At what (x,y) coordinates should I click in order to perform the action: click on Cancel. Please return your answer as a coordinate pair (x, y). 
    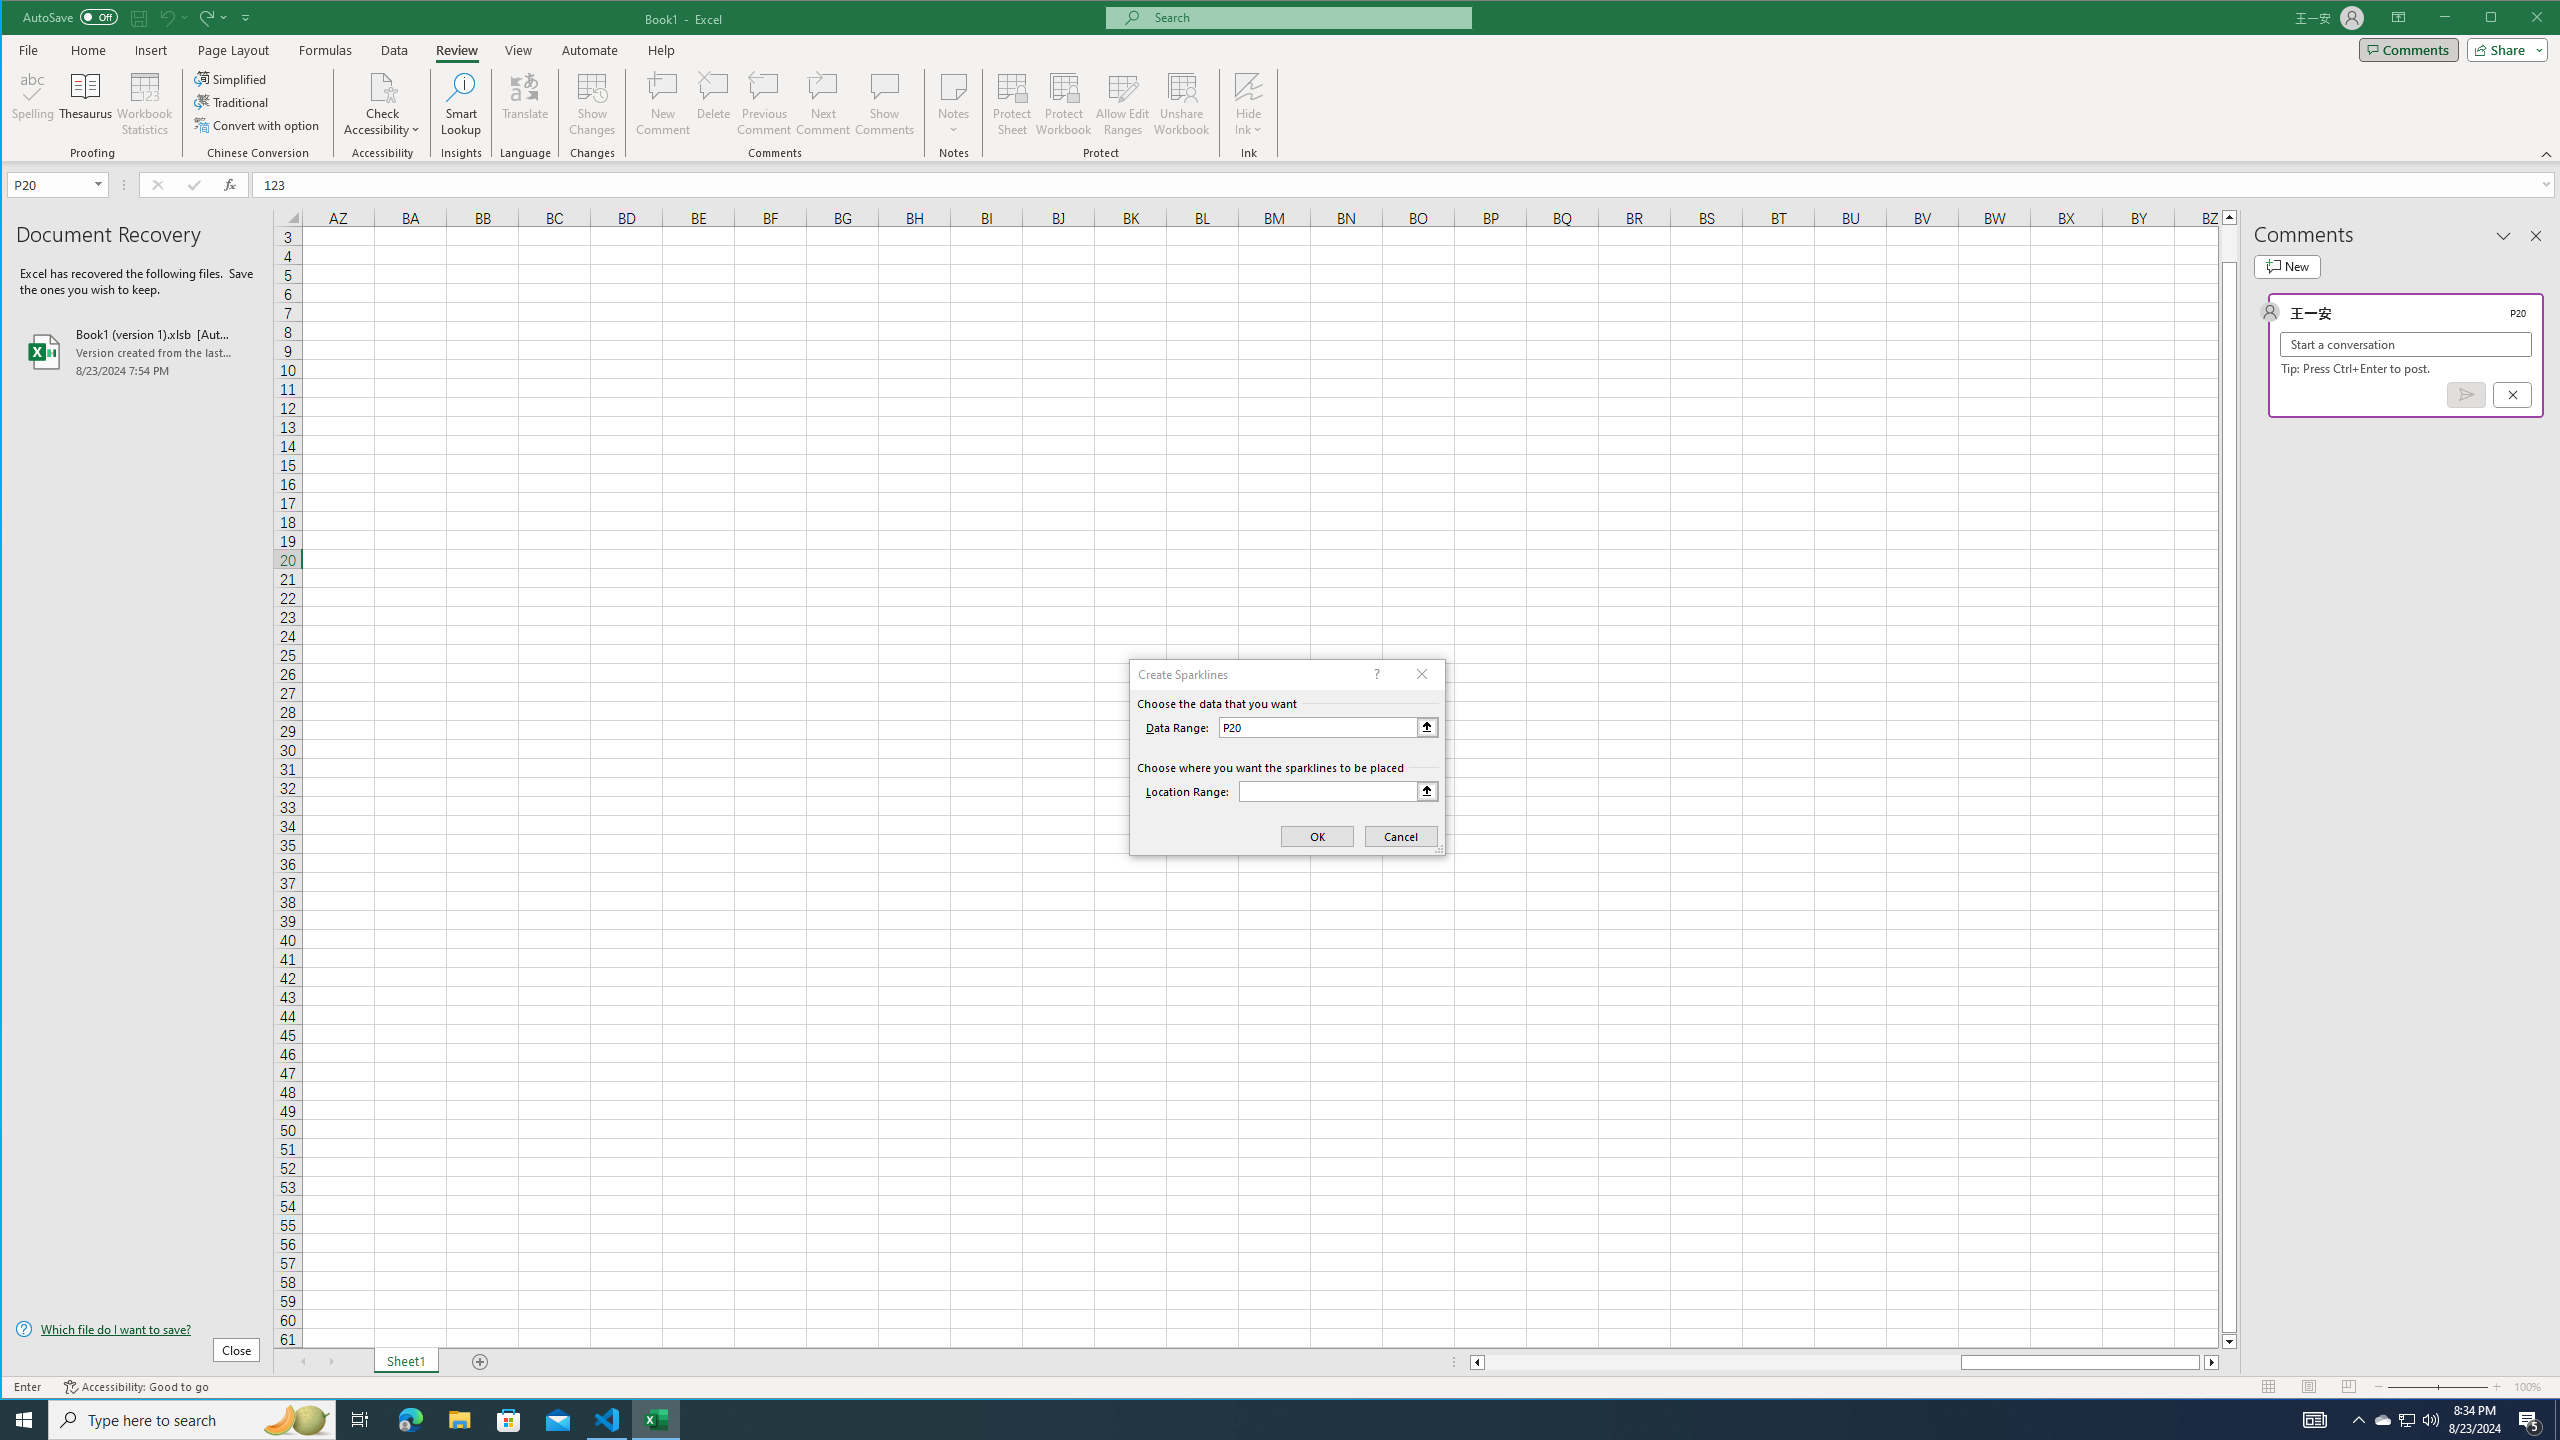
    Looking at the image, I should click on (2512, 394).